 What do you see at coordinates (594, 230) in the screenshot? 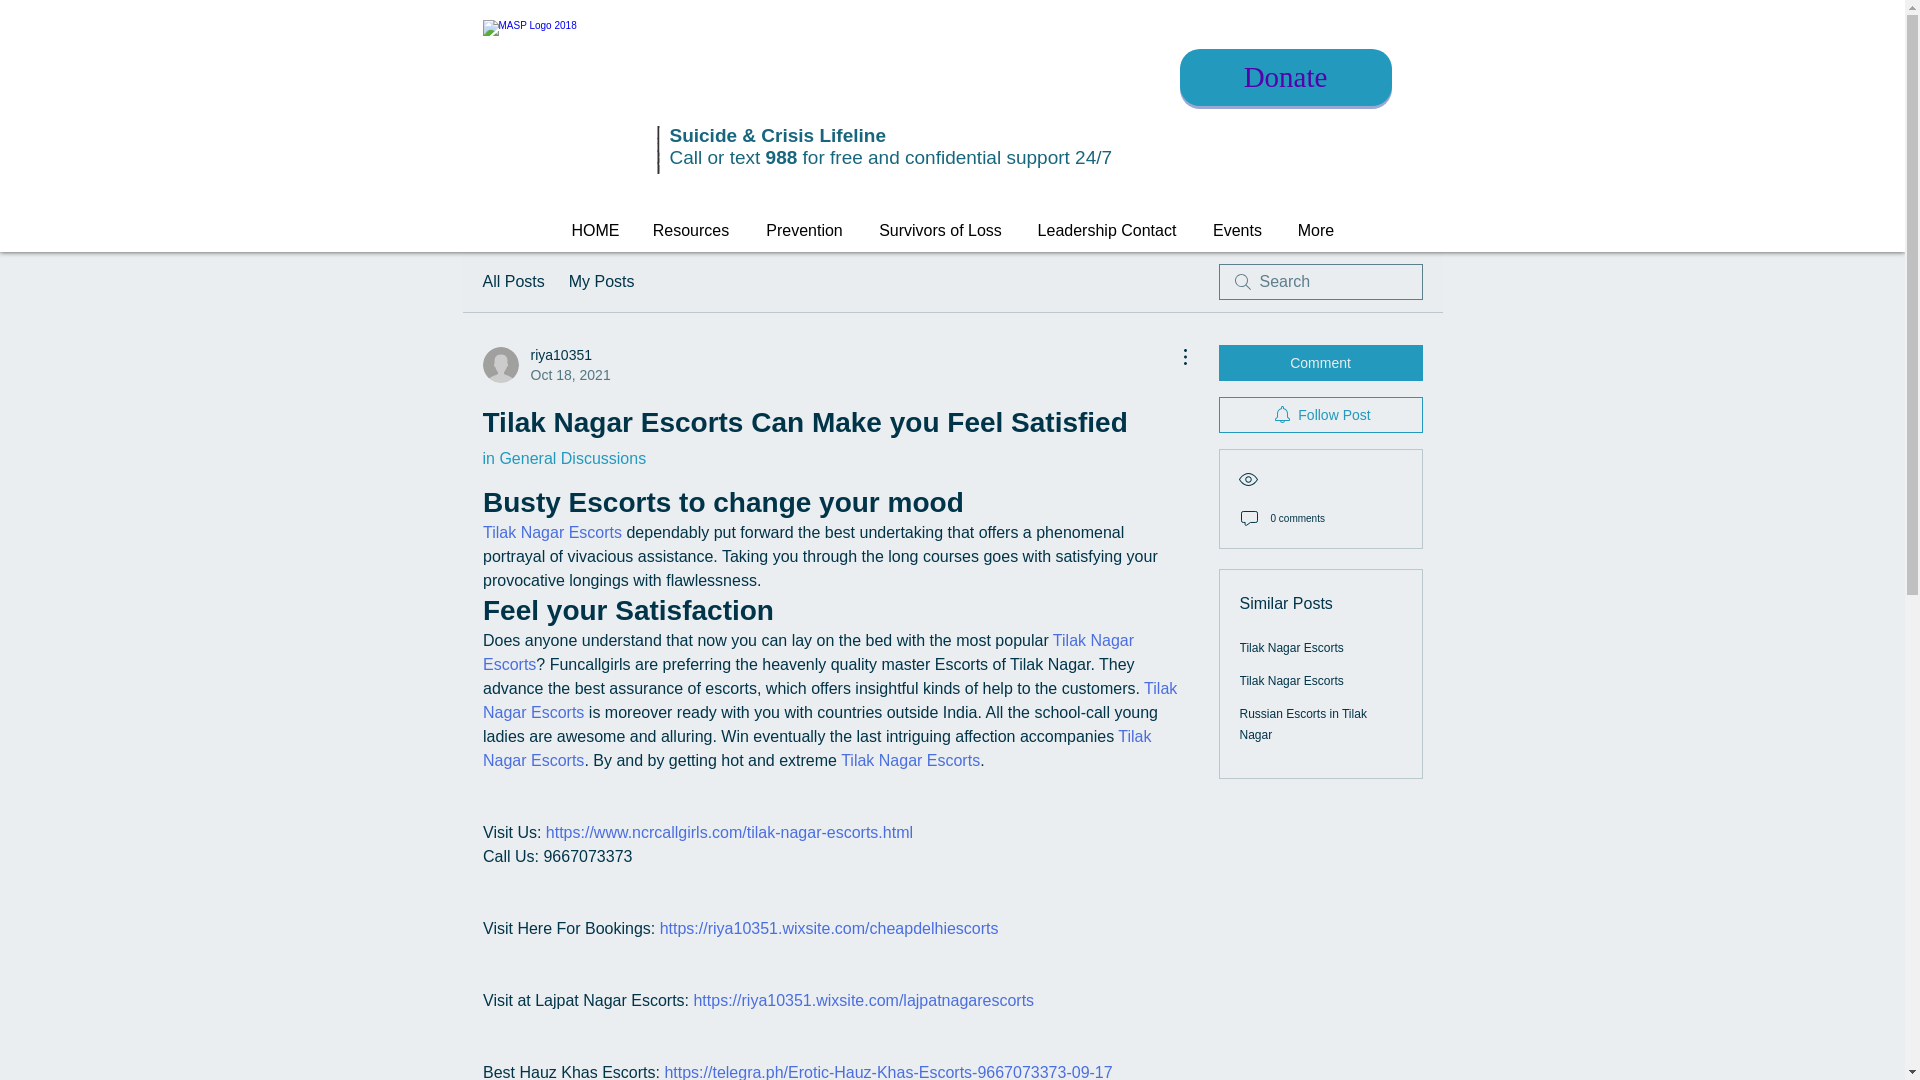
I see `HOME` at bounding box center [594, 230].